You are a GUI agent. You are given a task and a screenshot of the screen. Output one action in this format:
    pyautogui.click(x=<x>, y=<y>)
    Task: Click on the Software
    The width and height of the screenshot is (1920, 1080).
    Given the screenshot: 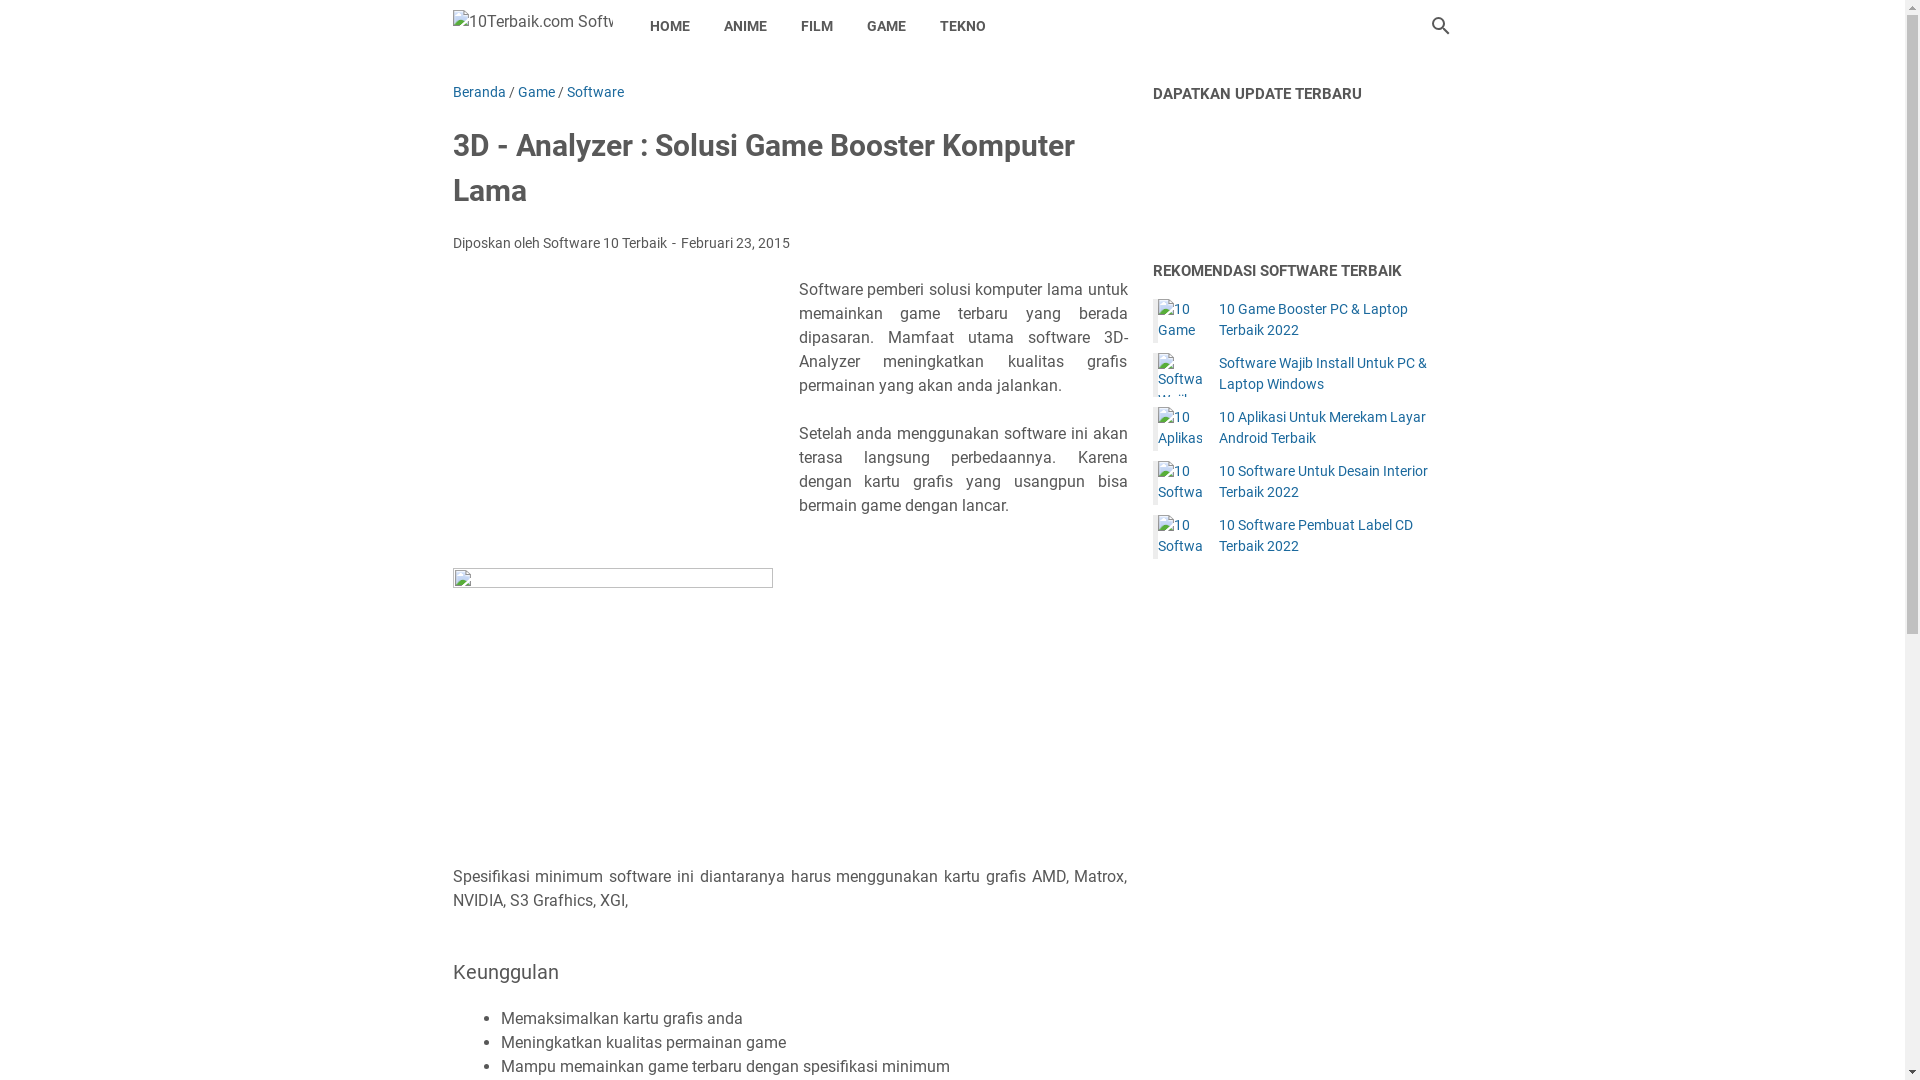 What is the action you would take?
    pyautogui.click(x=594, y=92)
    